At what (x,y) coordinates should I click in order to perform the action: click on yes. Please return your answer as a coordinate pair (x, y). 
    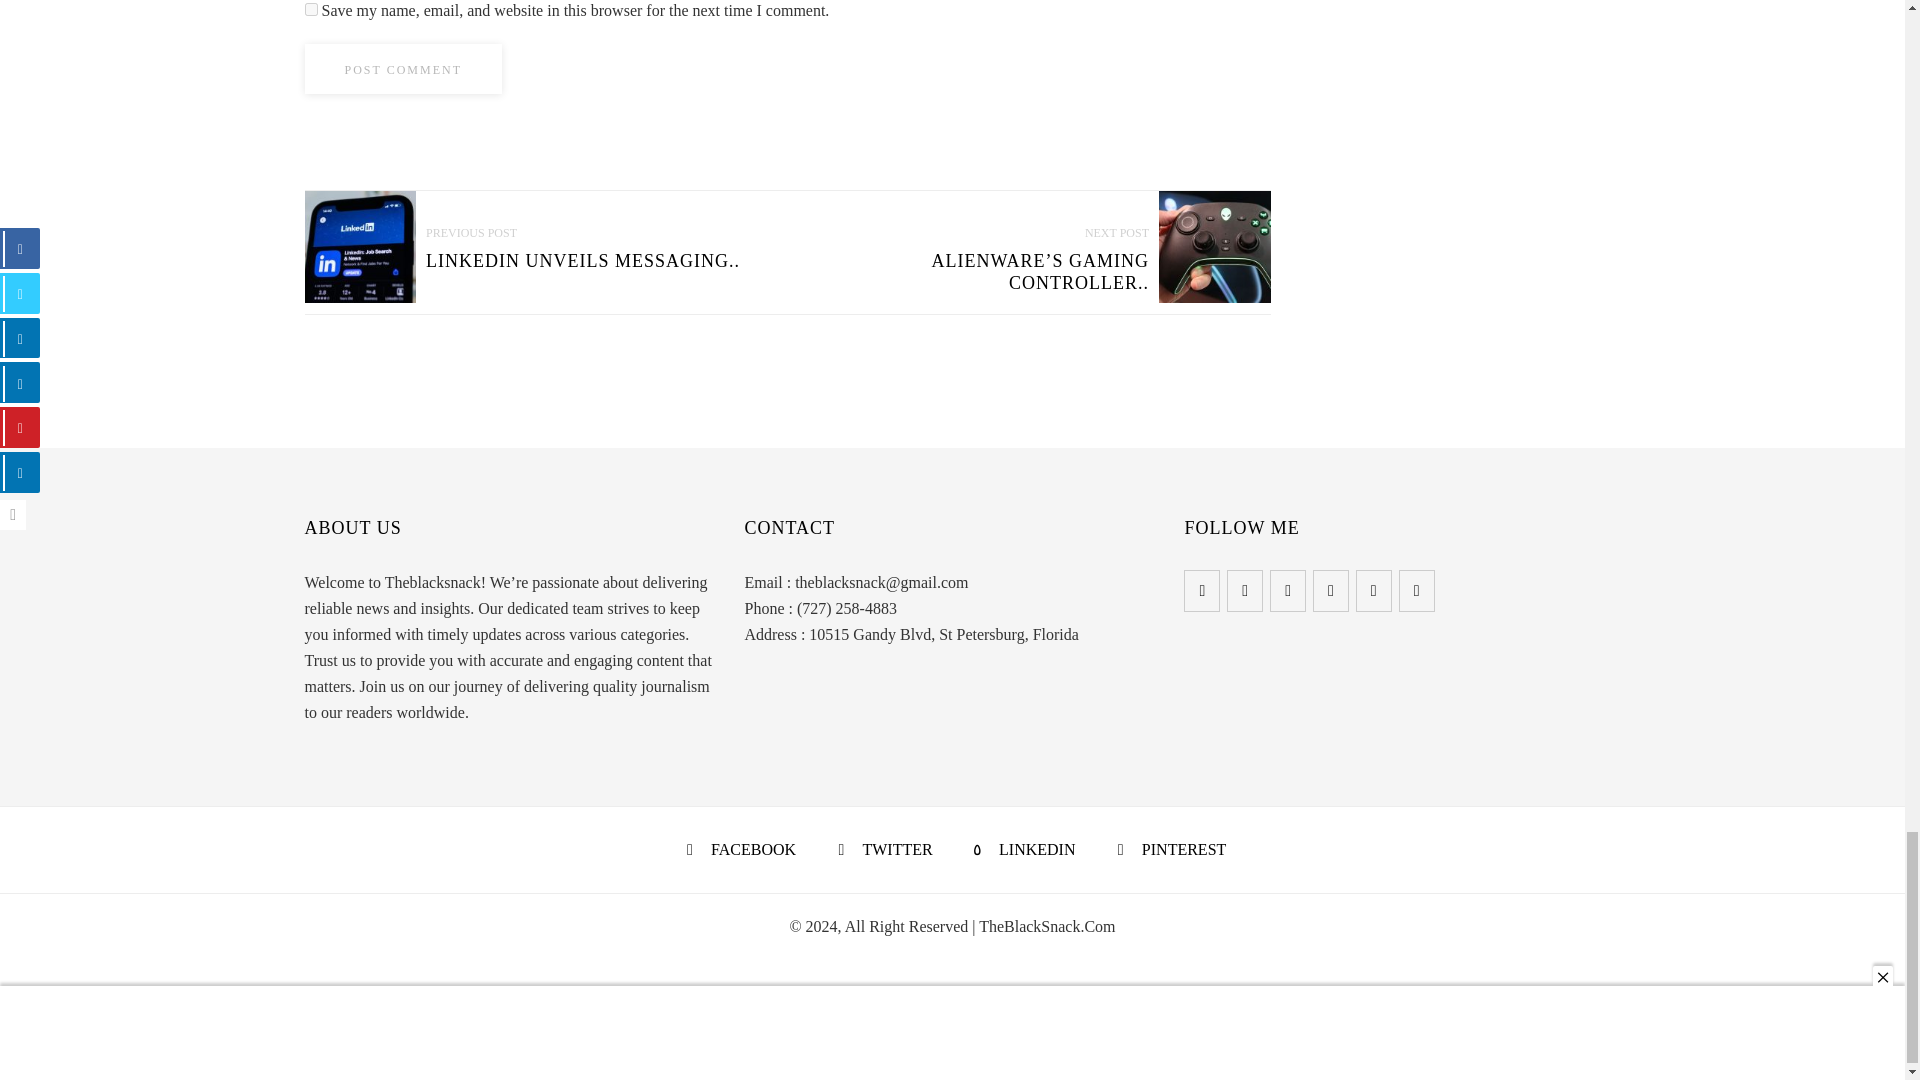
    Looking at the image, I should click on (310, 10).